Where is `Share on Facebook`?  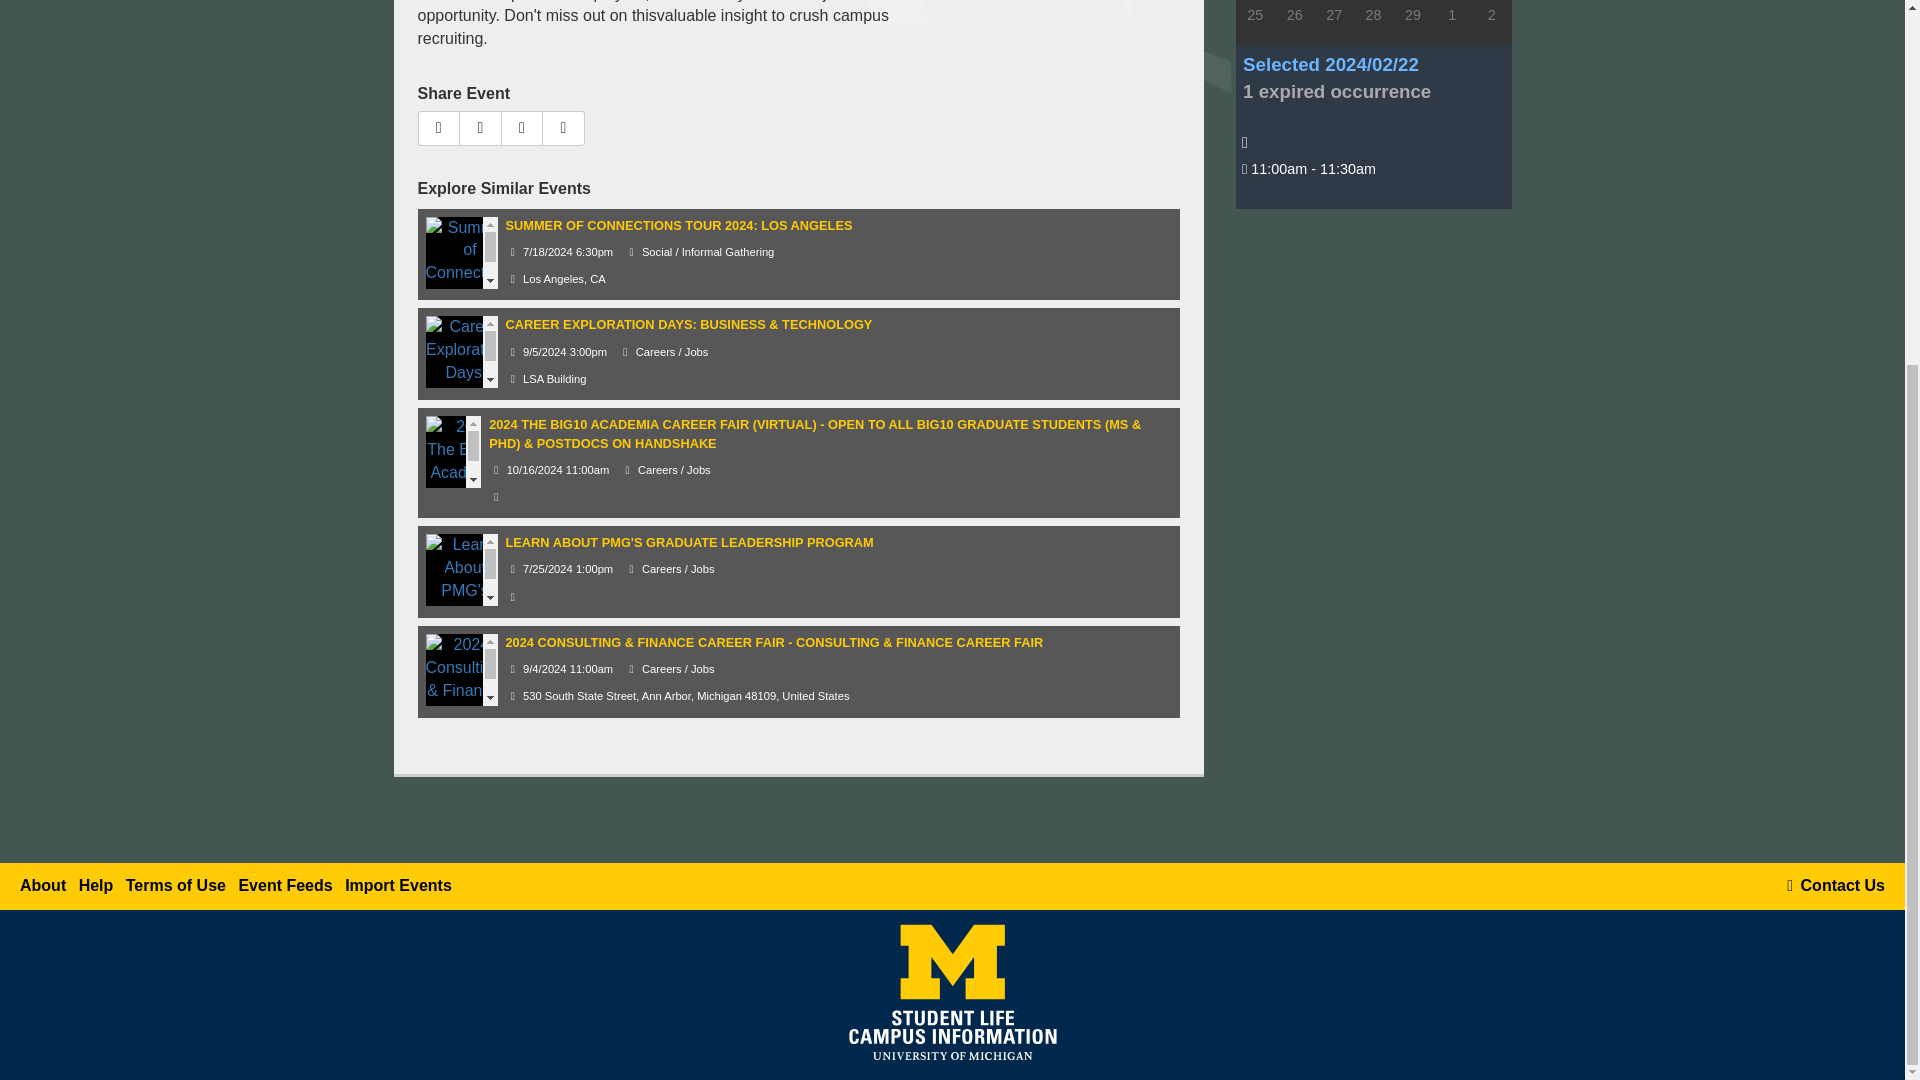
Share on Facebook is located at coordinates (480, 128).